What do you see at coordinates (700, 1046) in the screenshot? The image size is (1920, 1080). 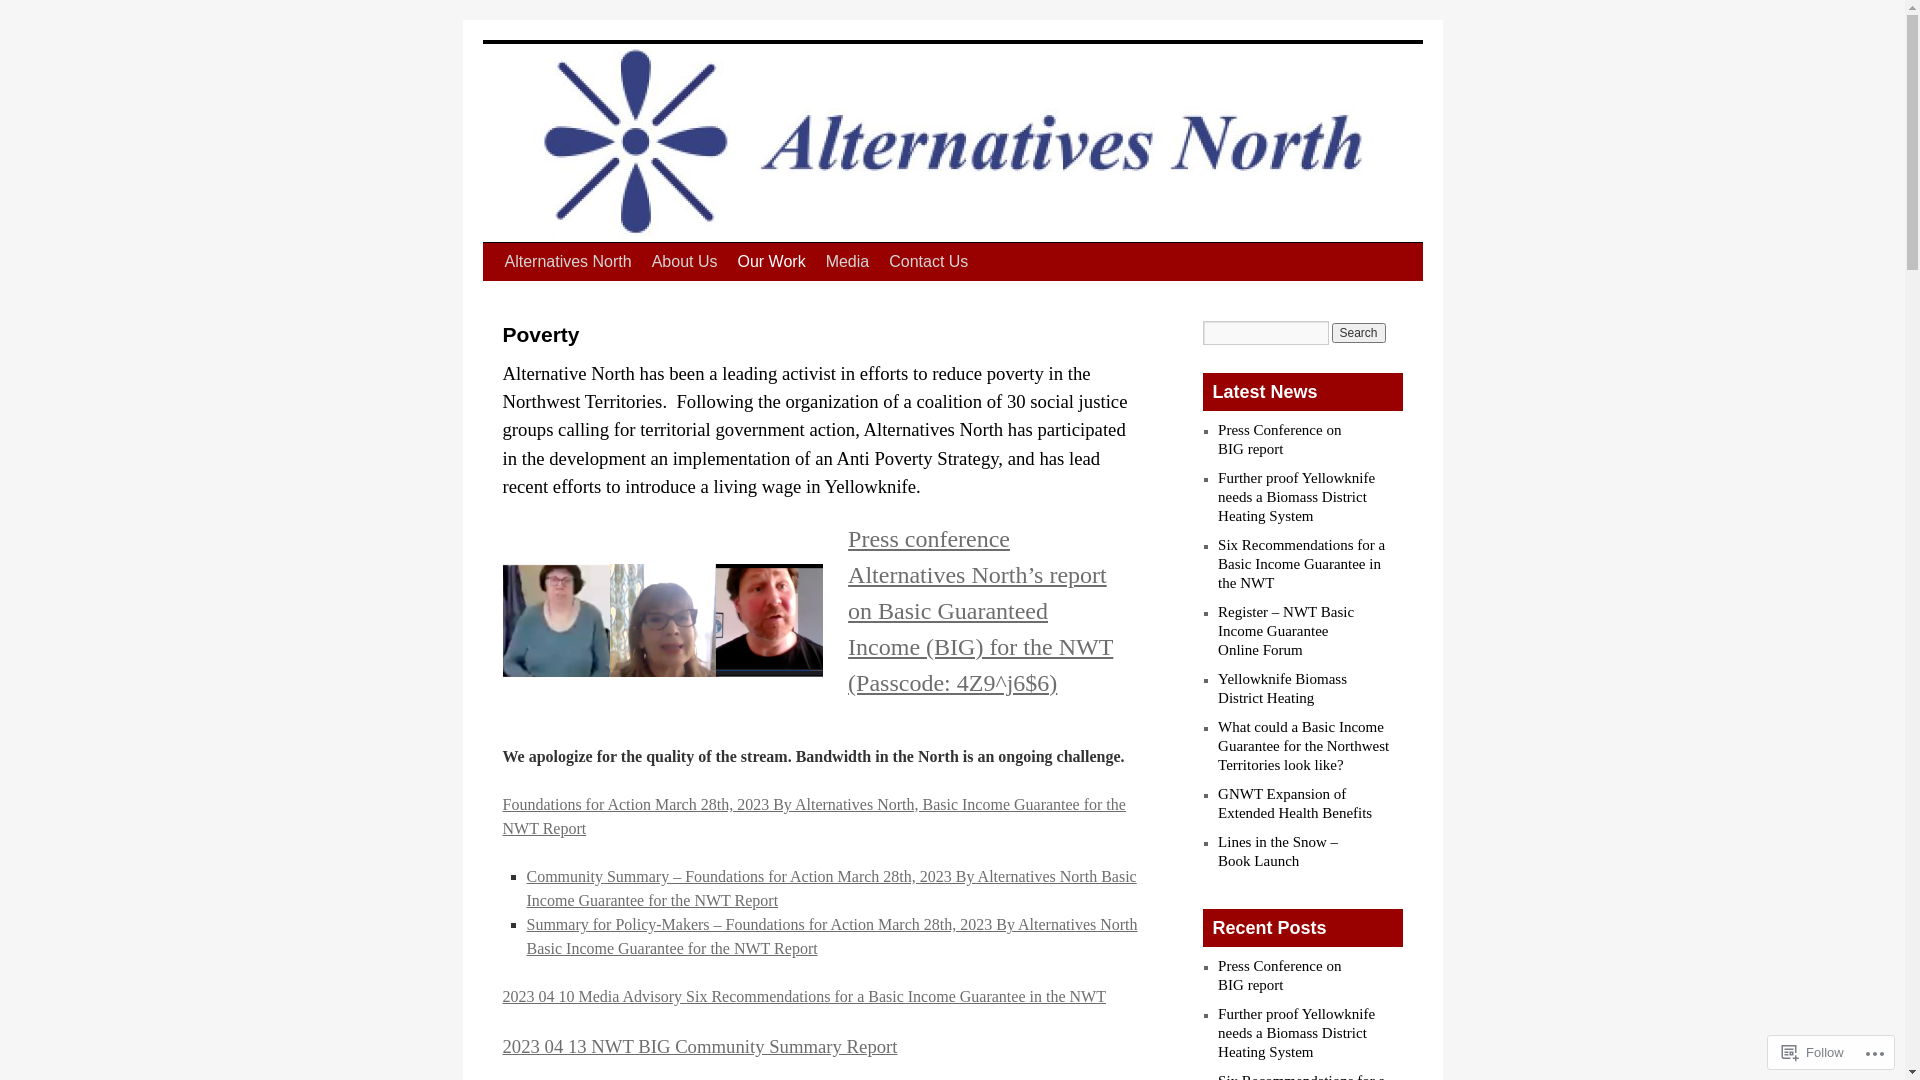 I see `2023 04 13 NWT BIG Community Summary Report` at bounding box center [700, 1046].